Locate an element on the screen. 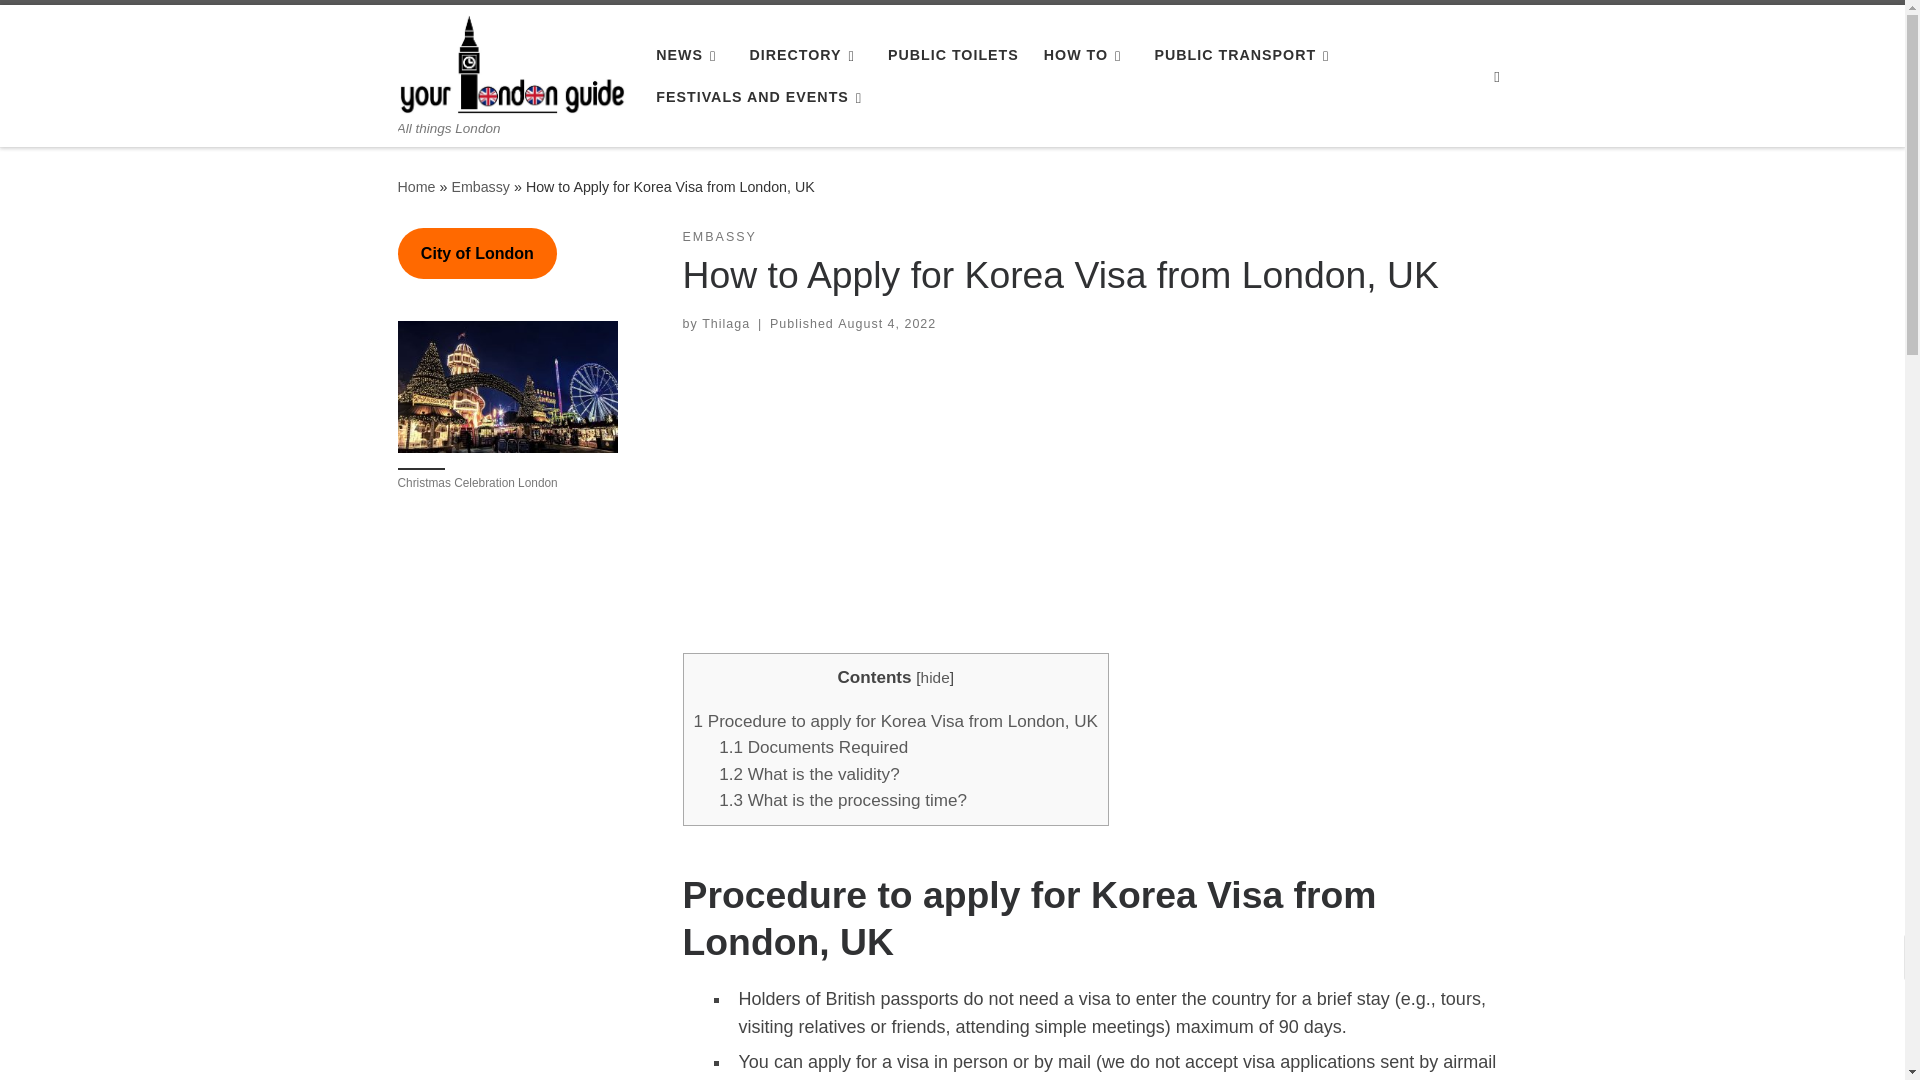  HOW TO is located at coordinates (1087, 54).